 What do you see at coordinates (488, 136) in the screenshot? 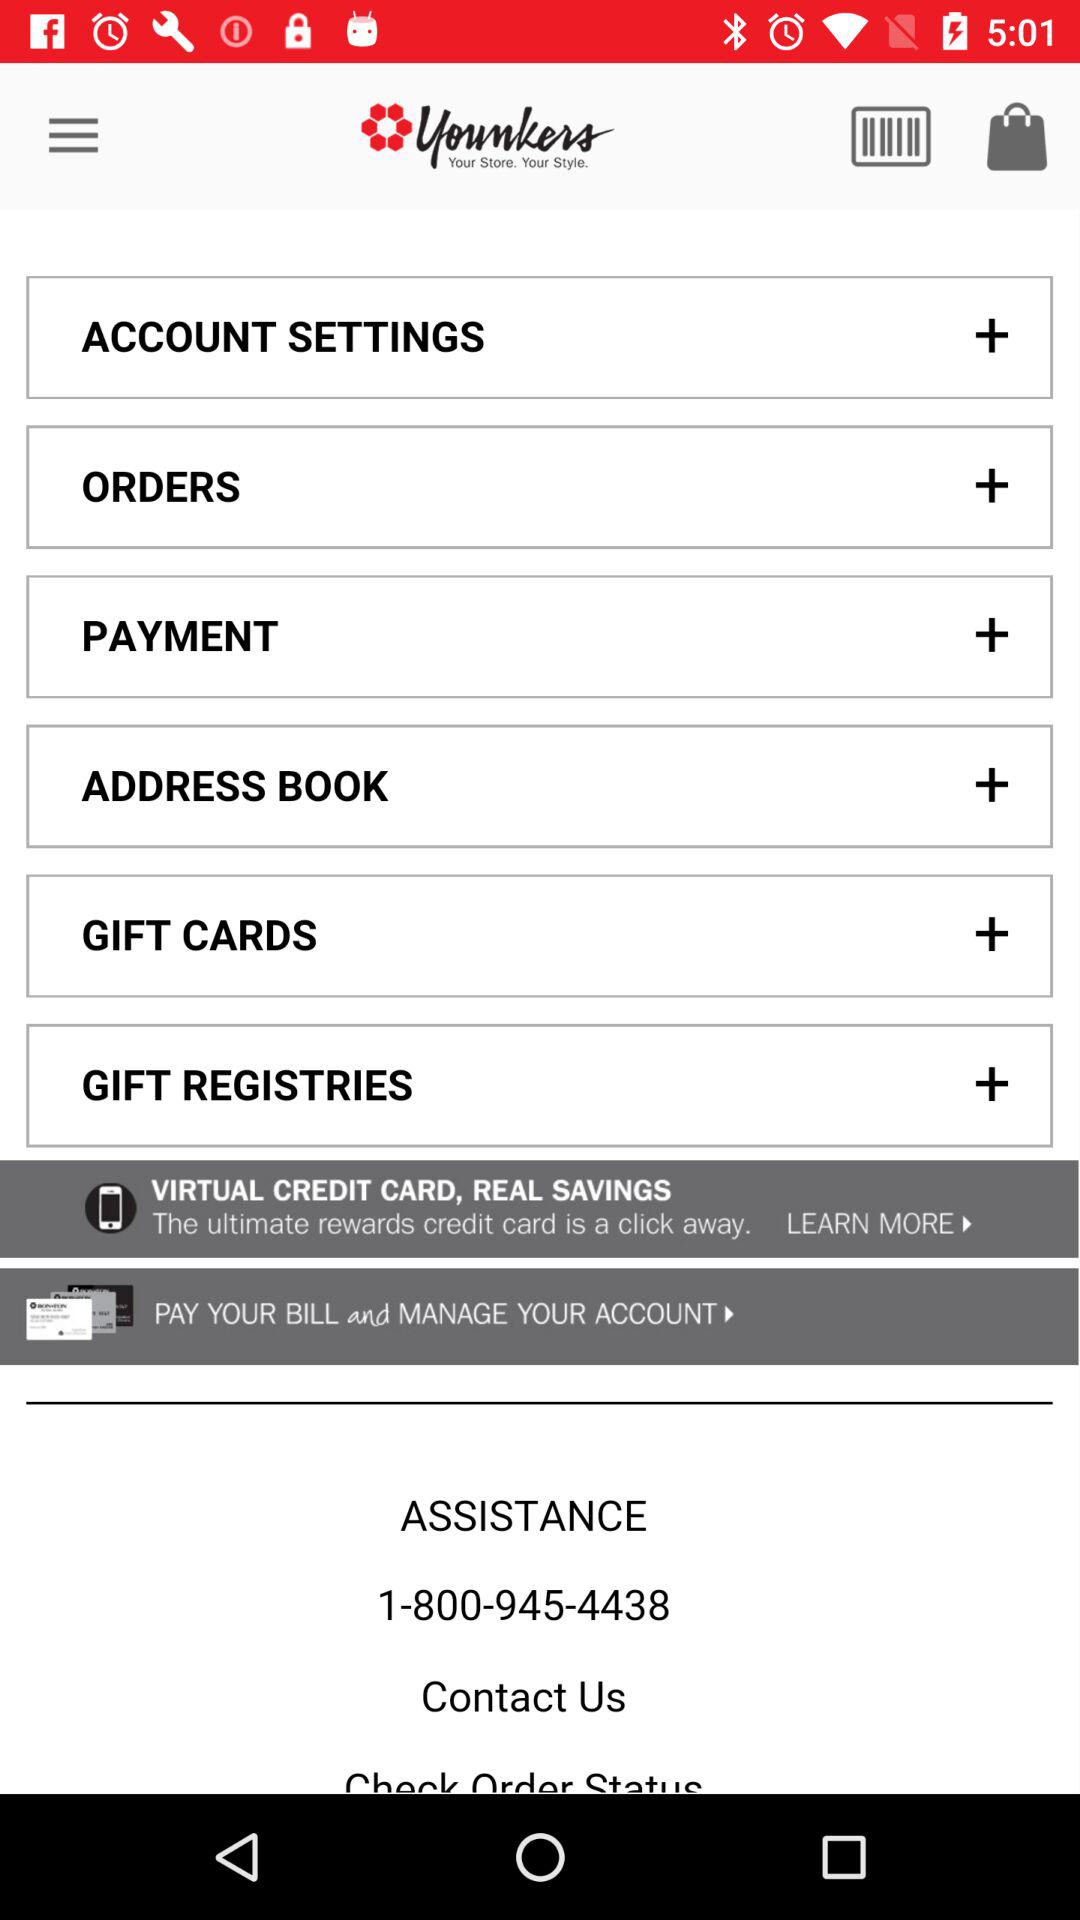
I see `younkers` at bounding box center [488, 136].